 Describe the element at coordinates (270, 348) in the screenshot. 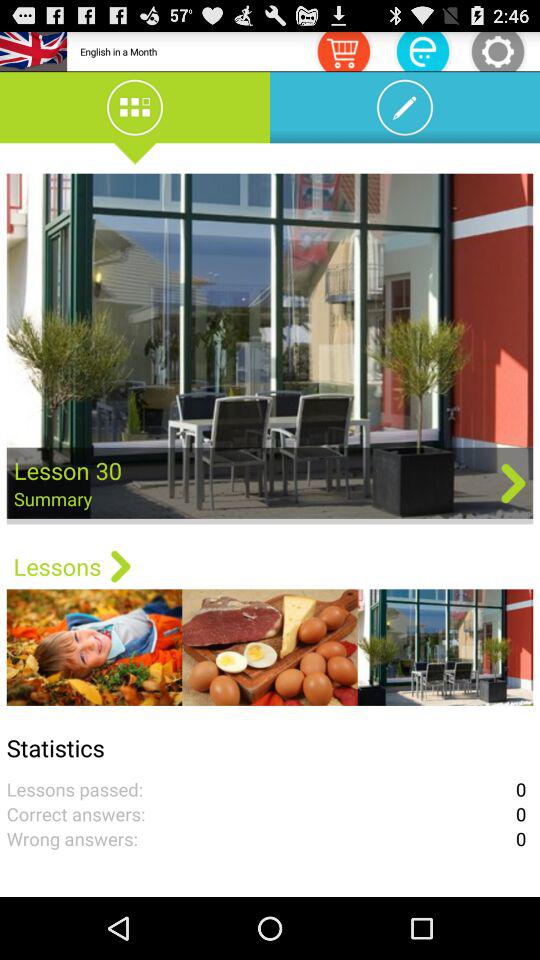

I see `go to lesson 30 summary` at that location.